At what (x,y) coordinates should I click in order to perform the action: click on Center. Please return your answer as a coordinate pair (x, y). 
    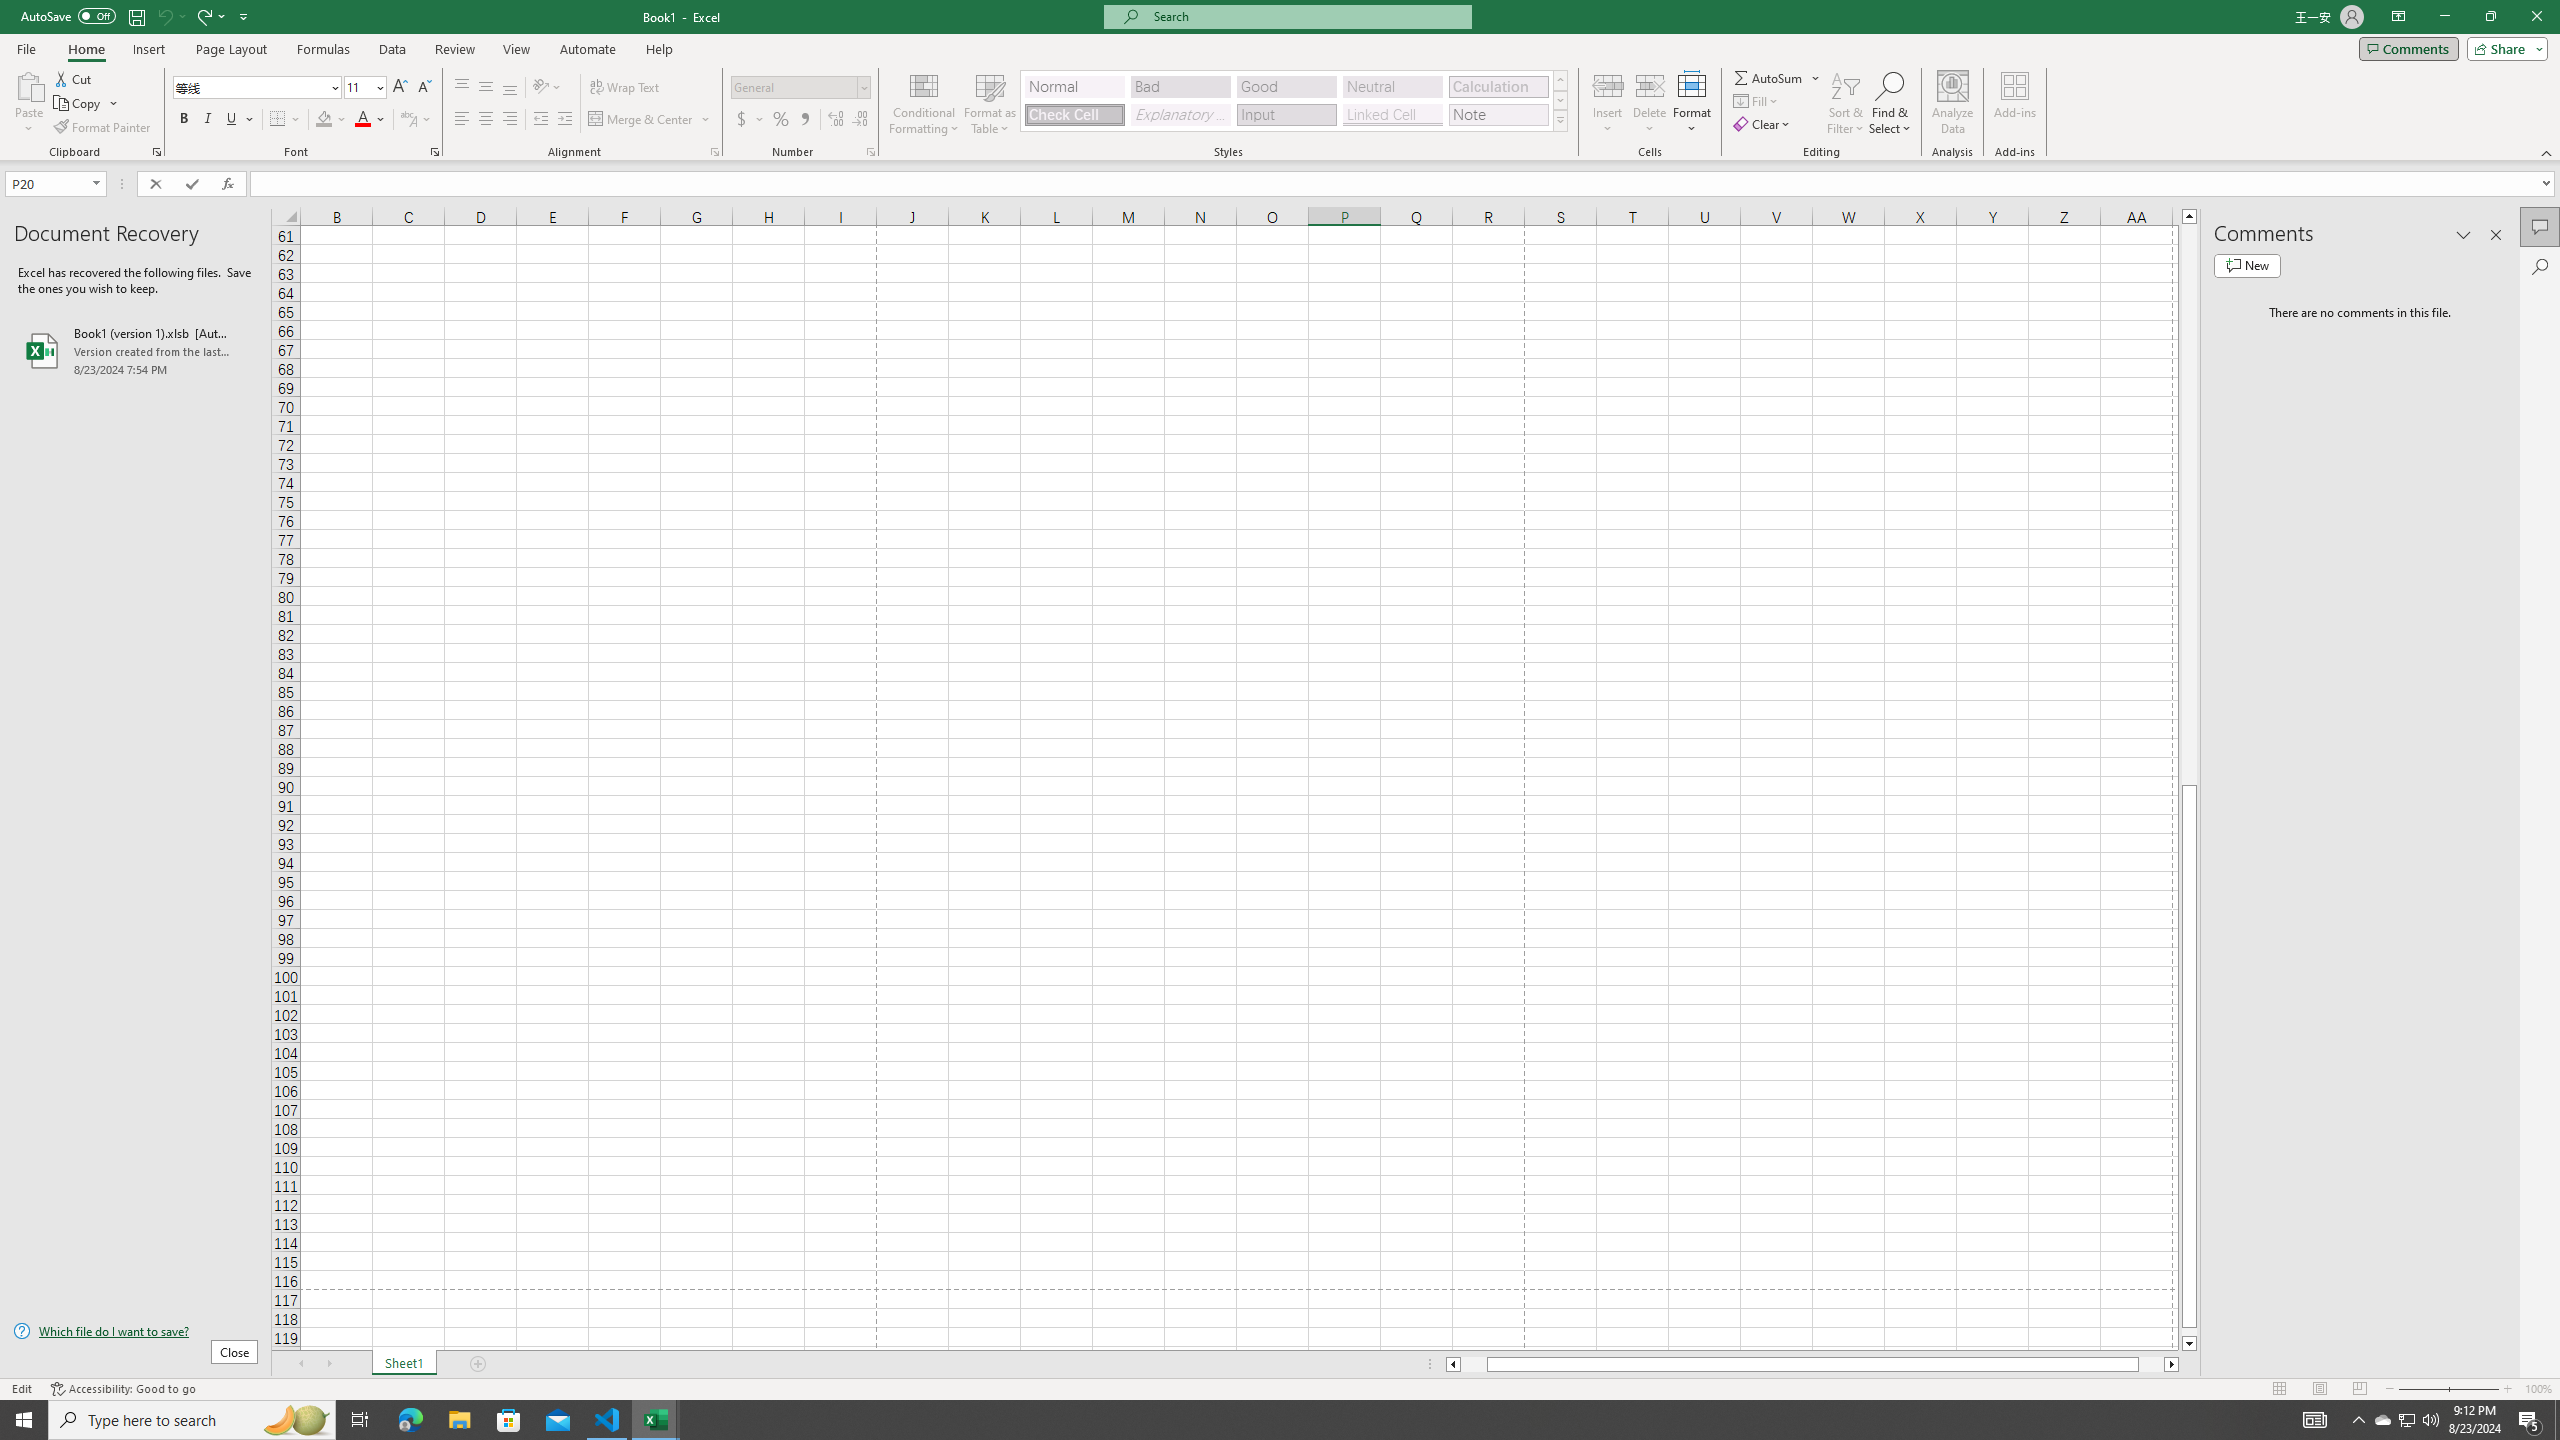
    Looking at the image, I should click on (486, 120).